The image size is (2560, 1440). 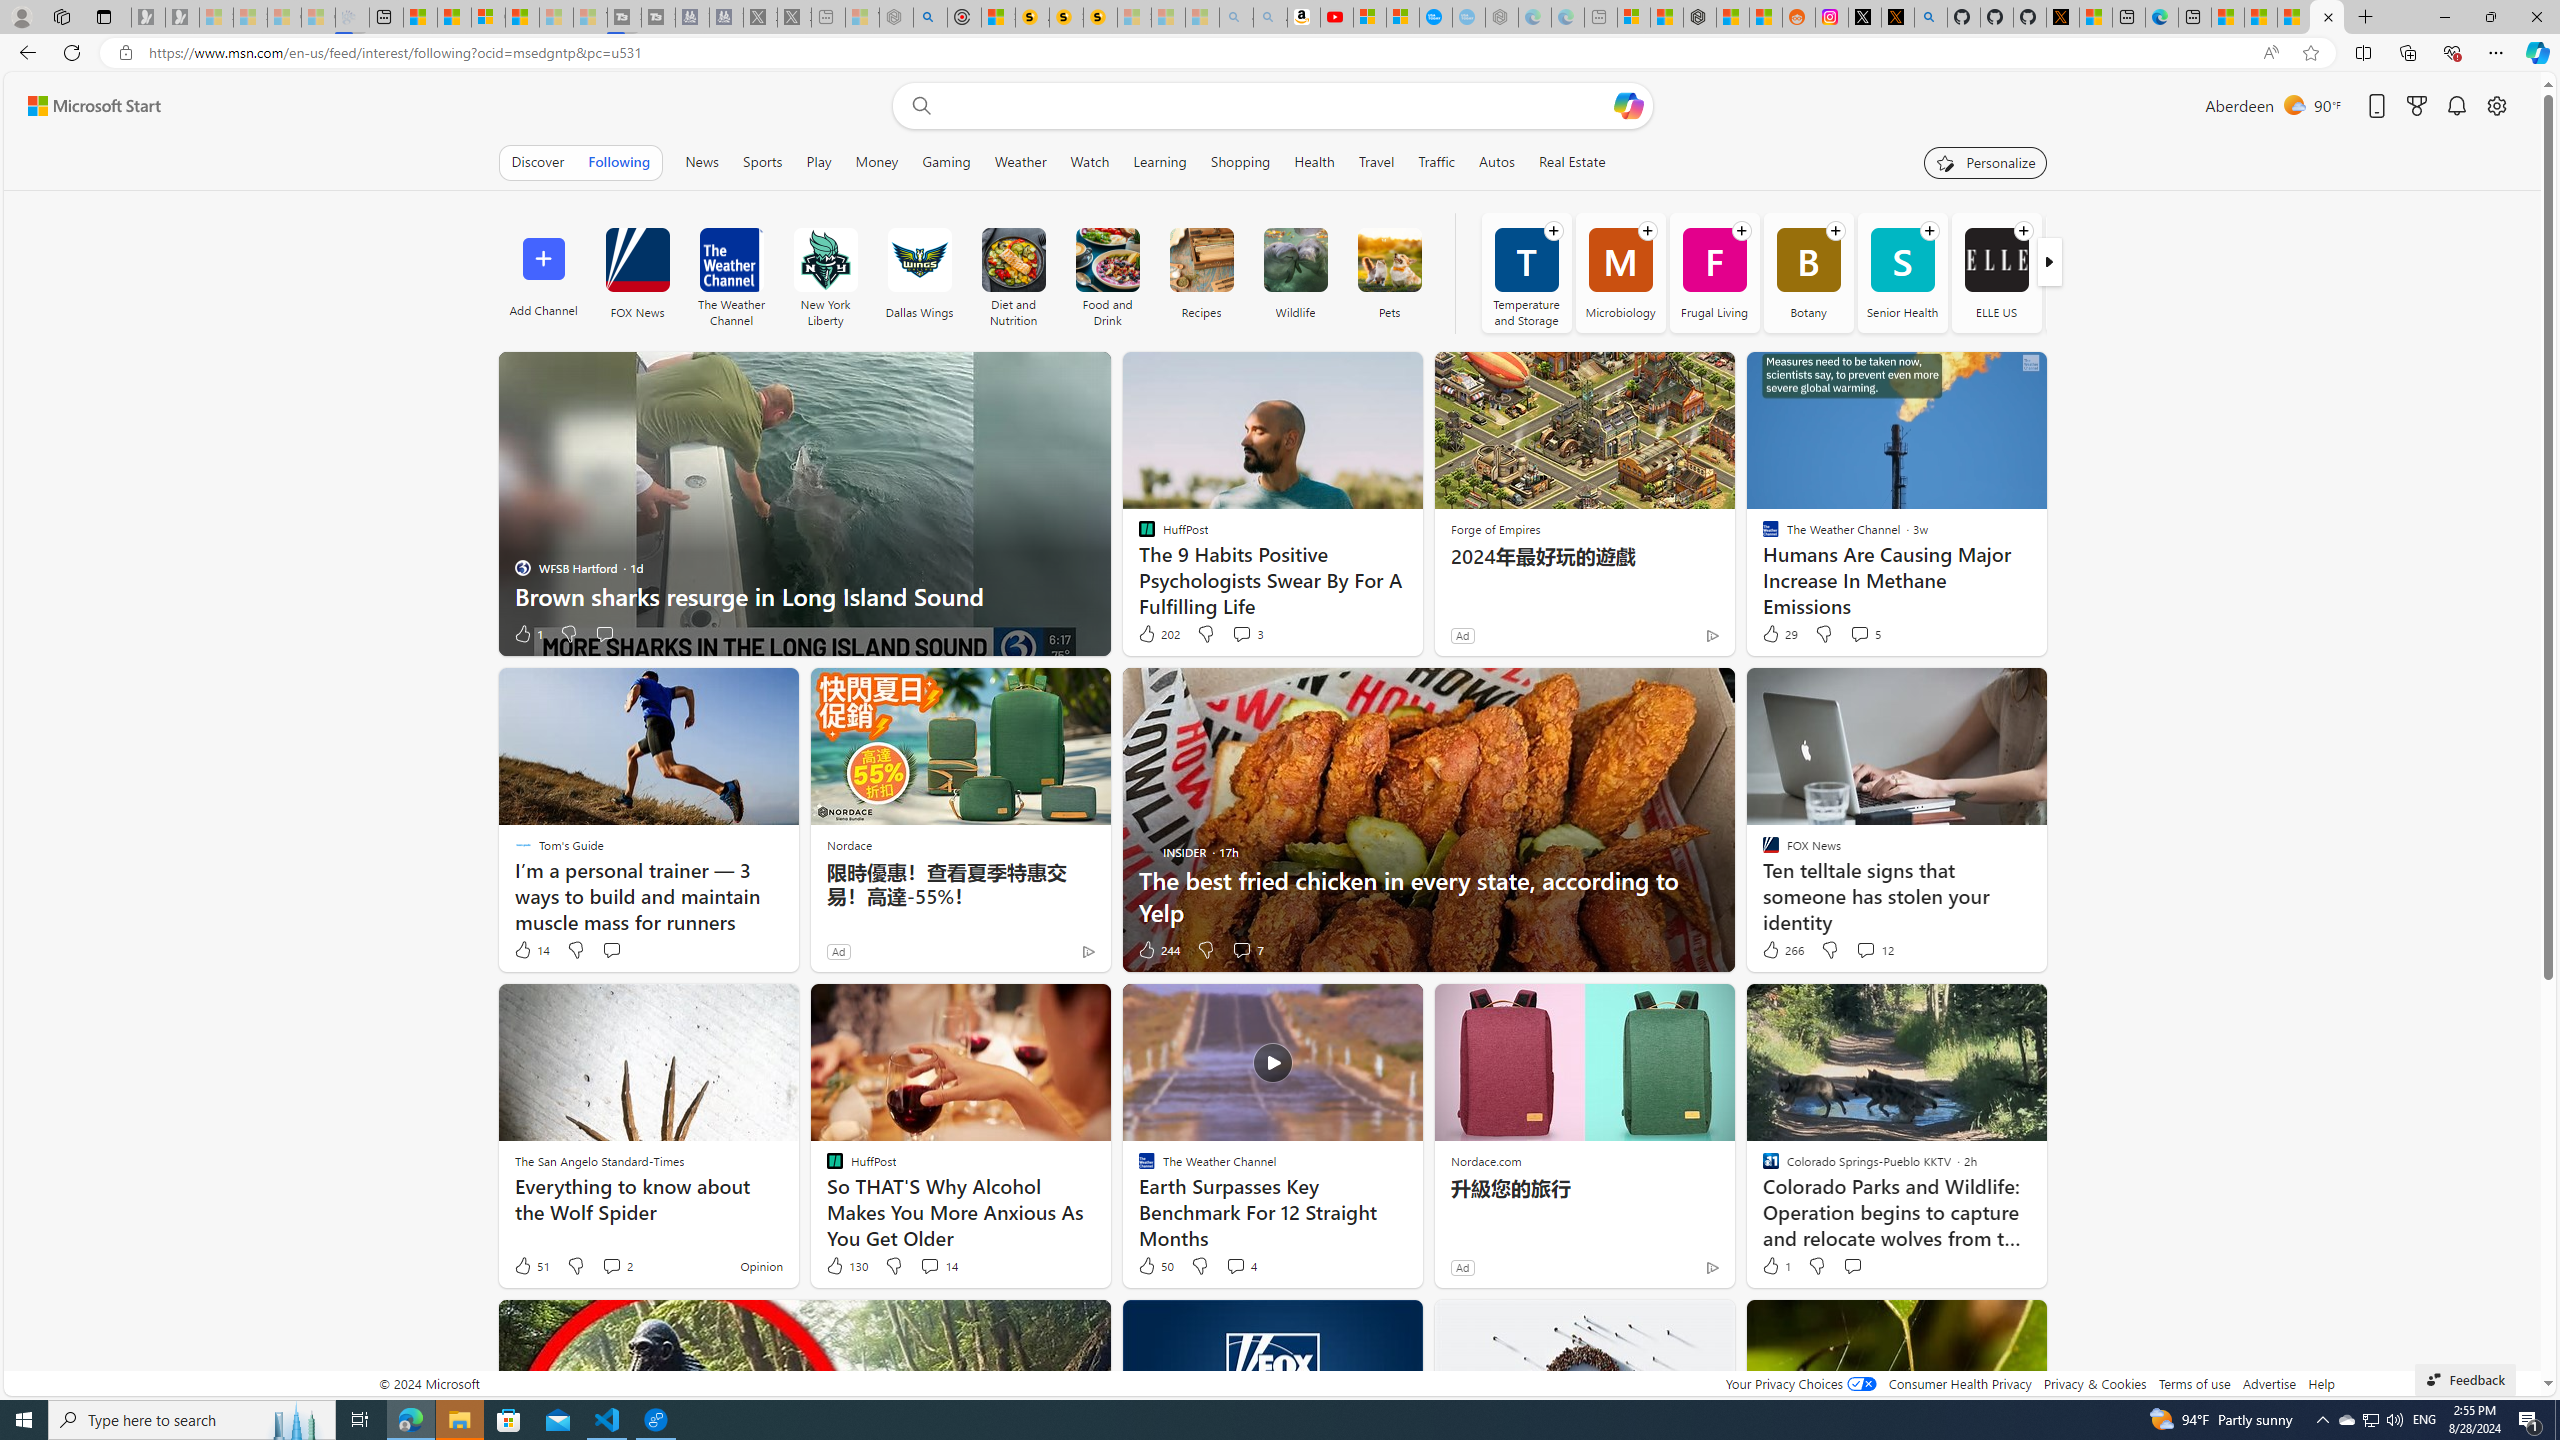 What do you see at coordinates (1437, 162) in the screenshot?
I see `Traffic` at bounding box center [1437, 162].